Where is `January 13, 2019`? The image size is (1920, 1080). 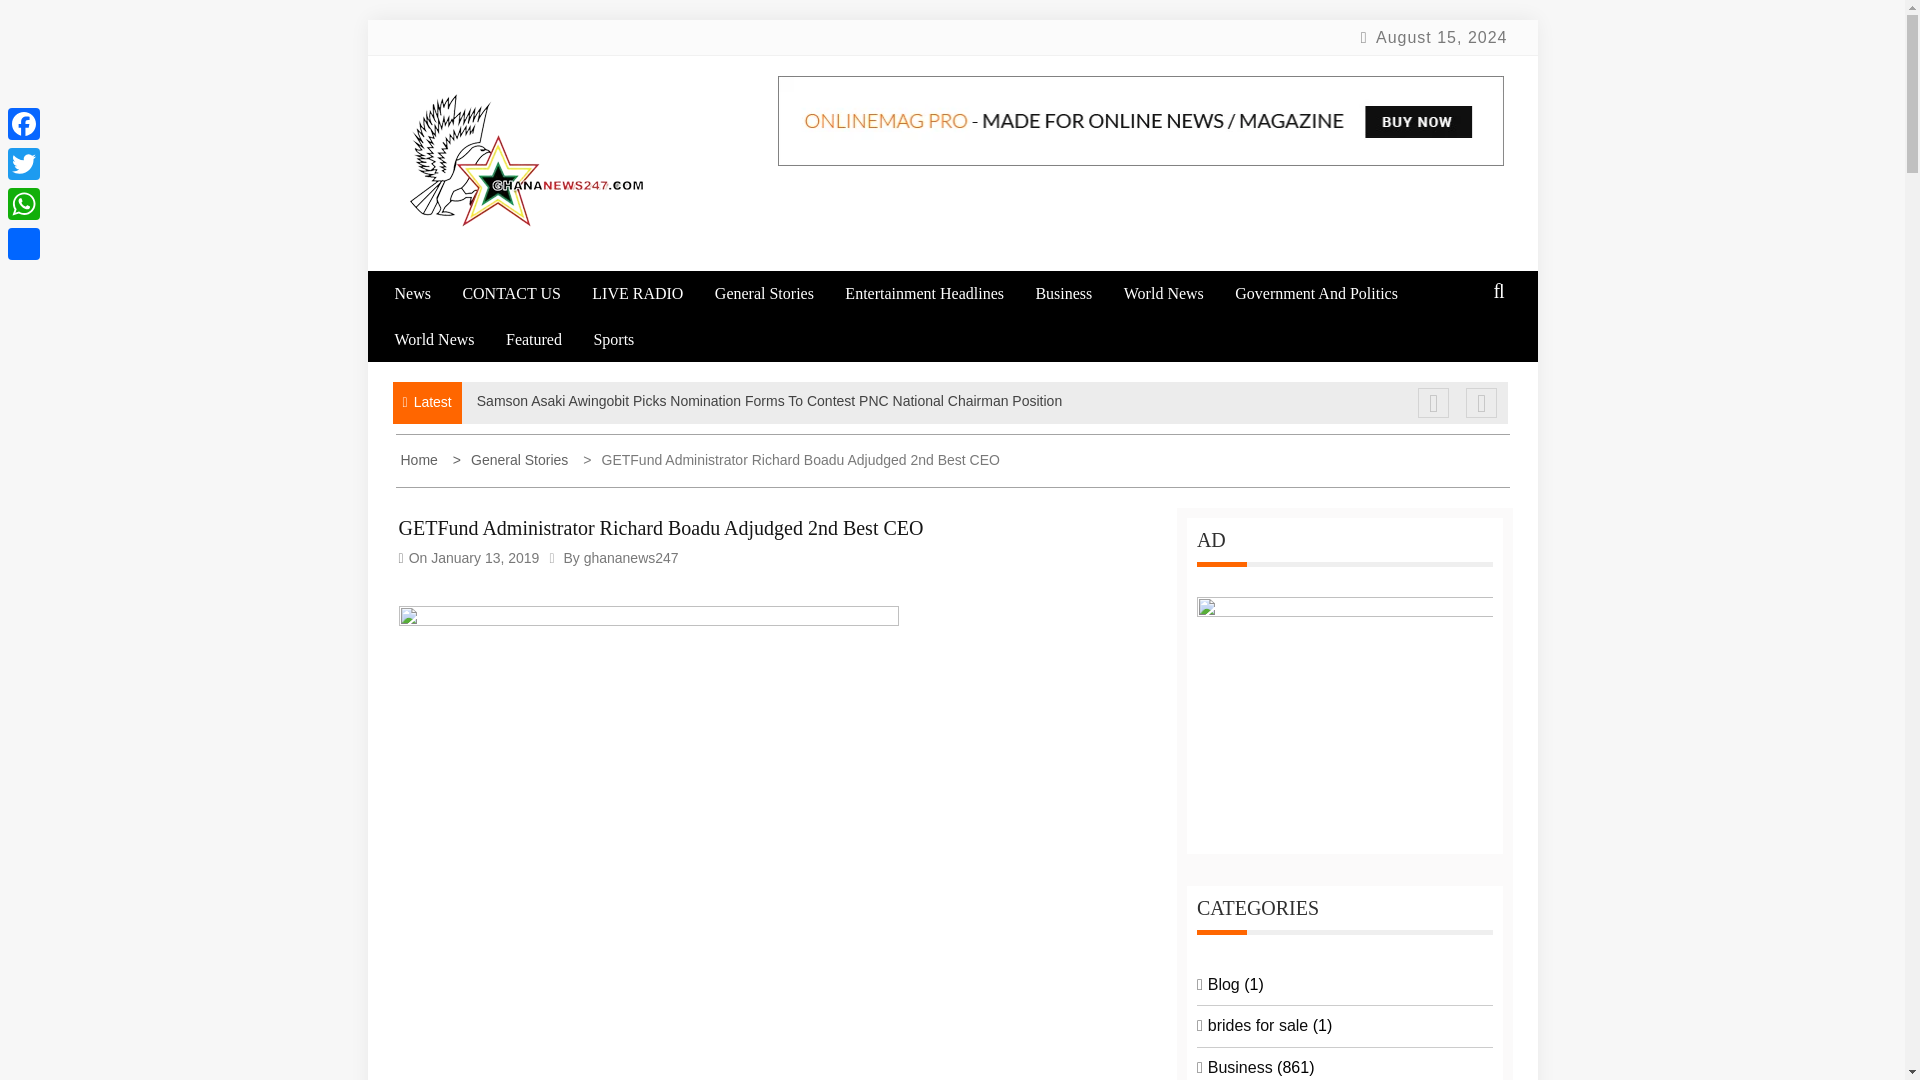
January 13, 2019 is located at coordinates (484, 557).